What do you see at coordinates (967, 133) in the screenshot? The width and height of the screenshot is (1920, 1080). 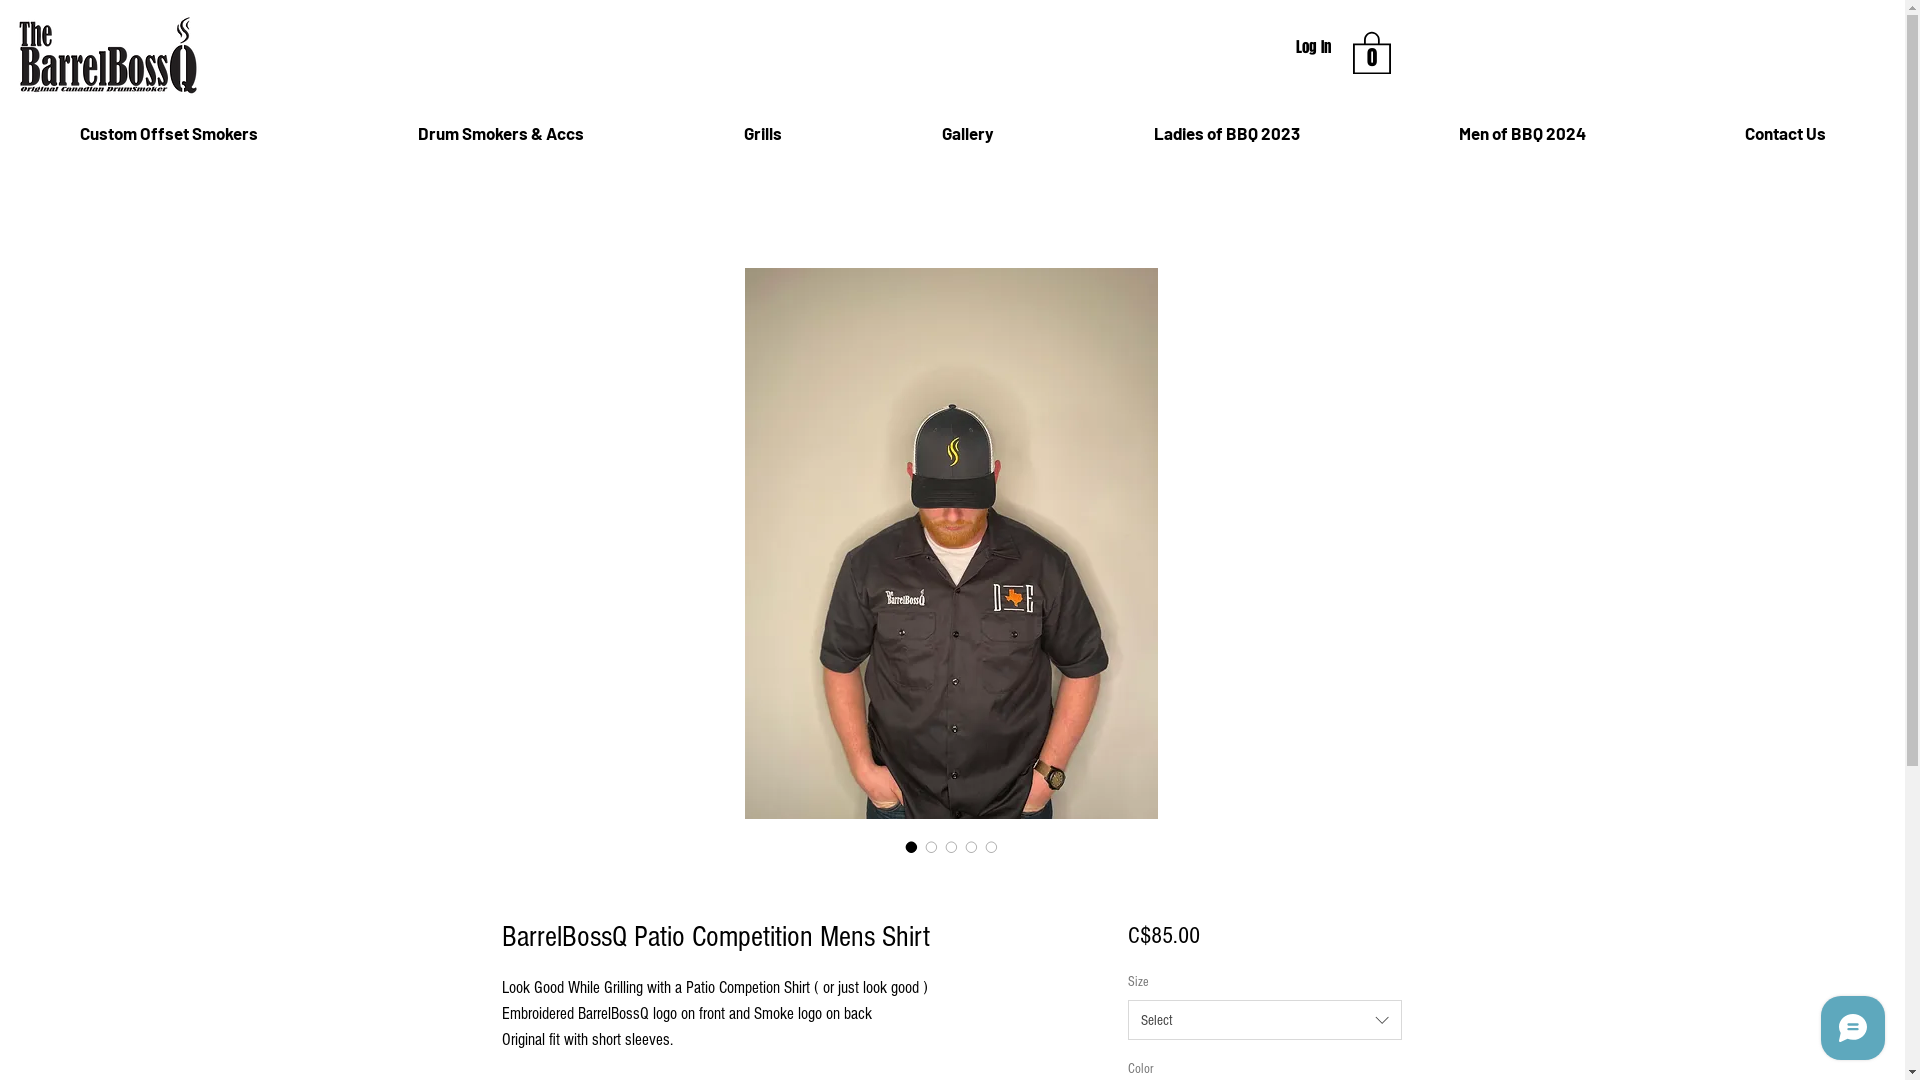 I see `Gallery` at bounding box center [967, 133].